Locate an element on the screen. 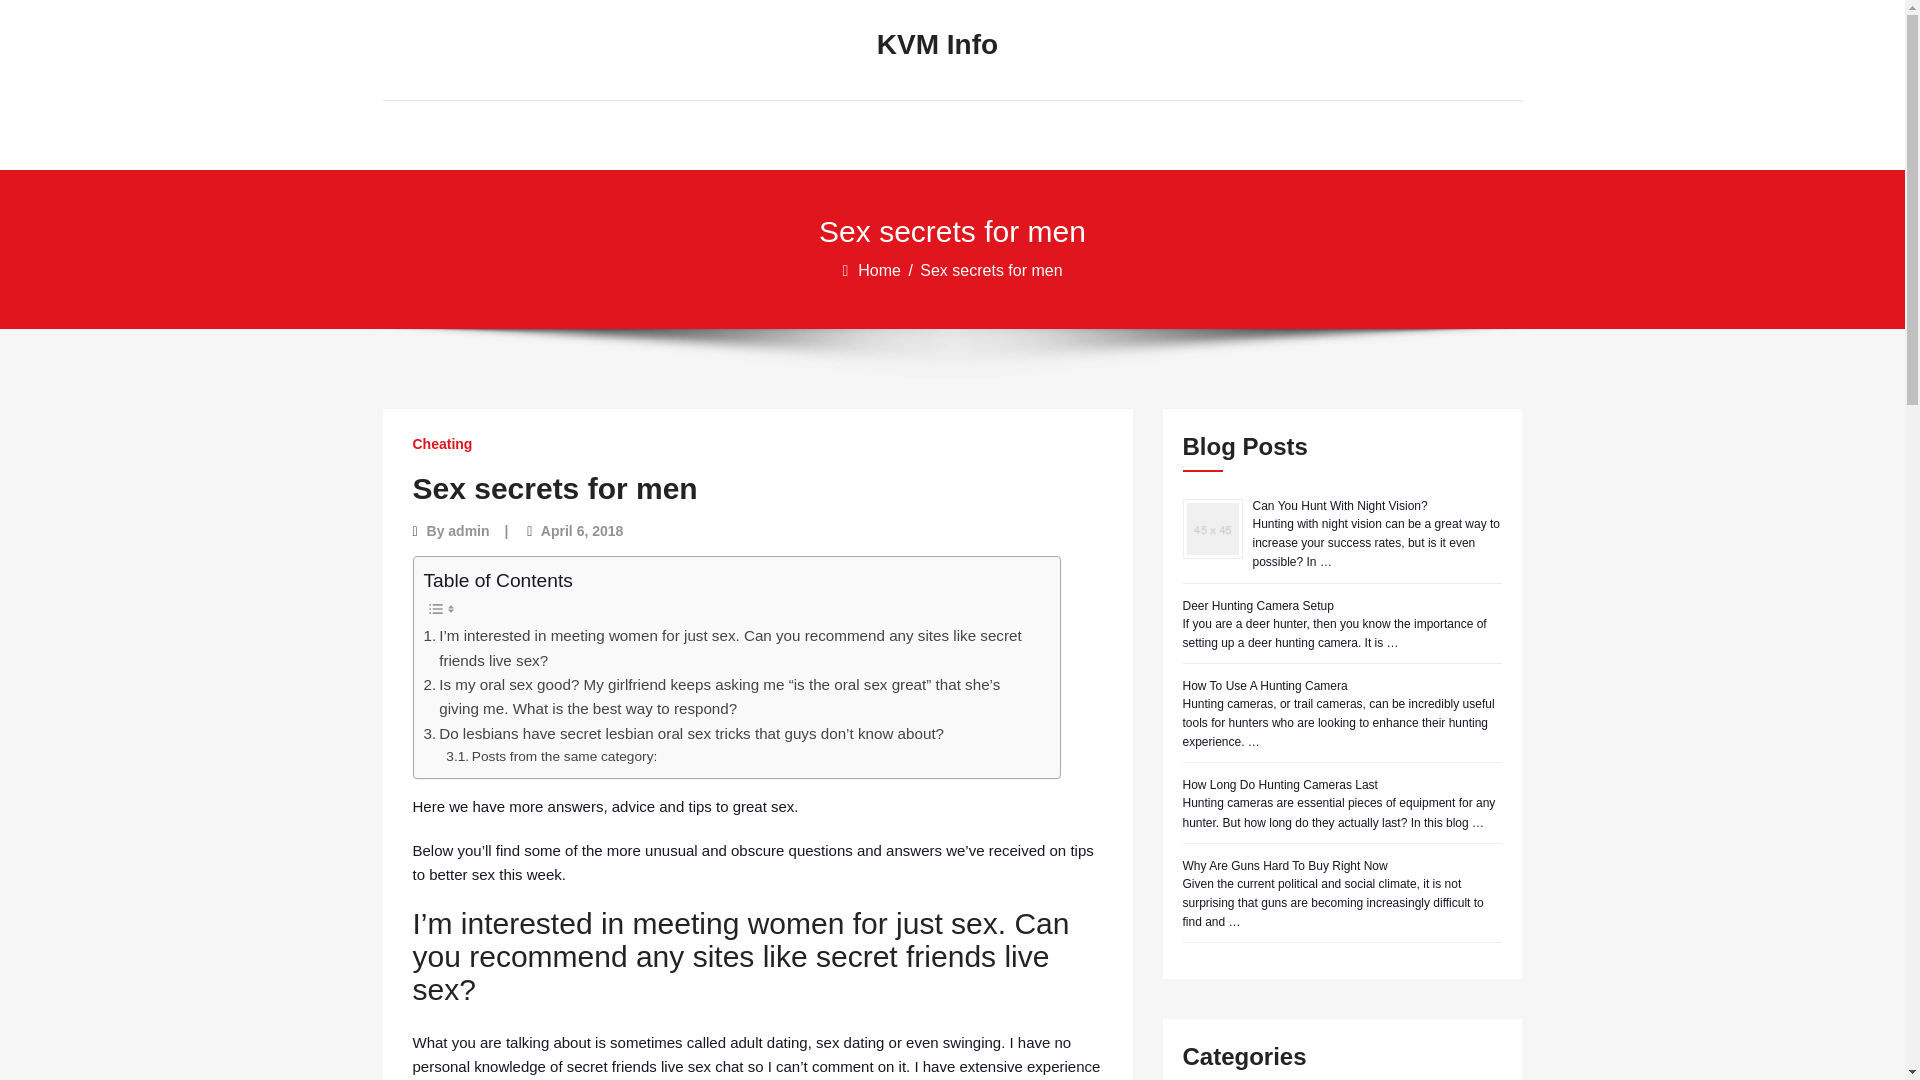 This screenshot has width=1920, height=1080. Can You Hunt With Night Vision? is located at coordinates (1338, 506).